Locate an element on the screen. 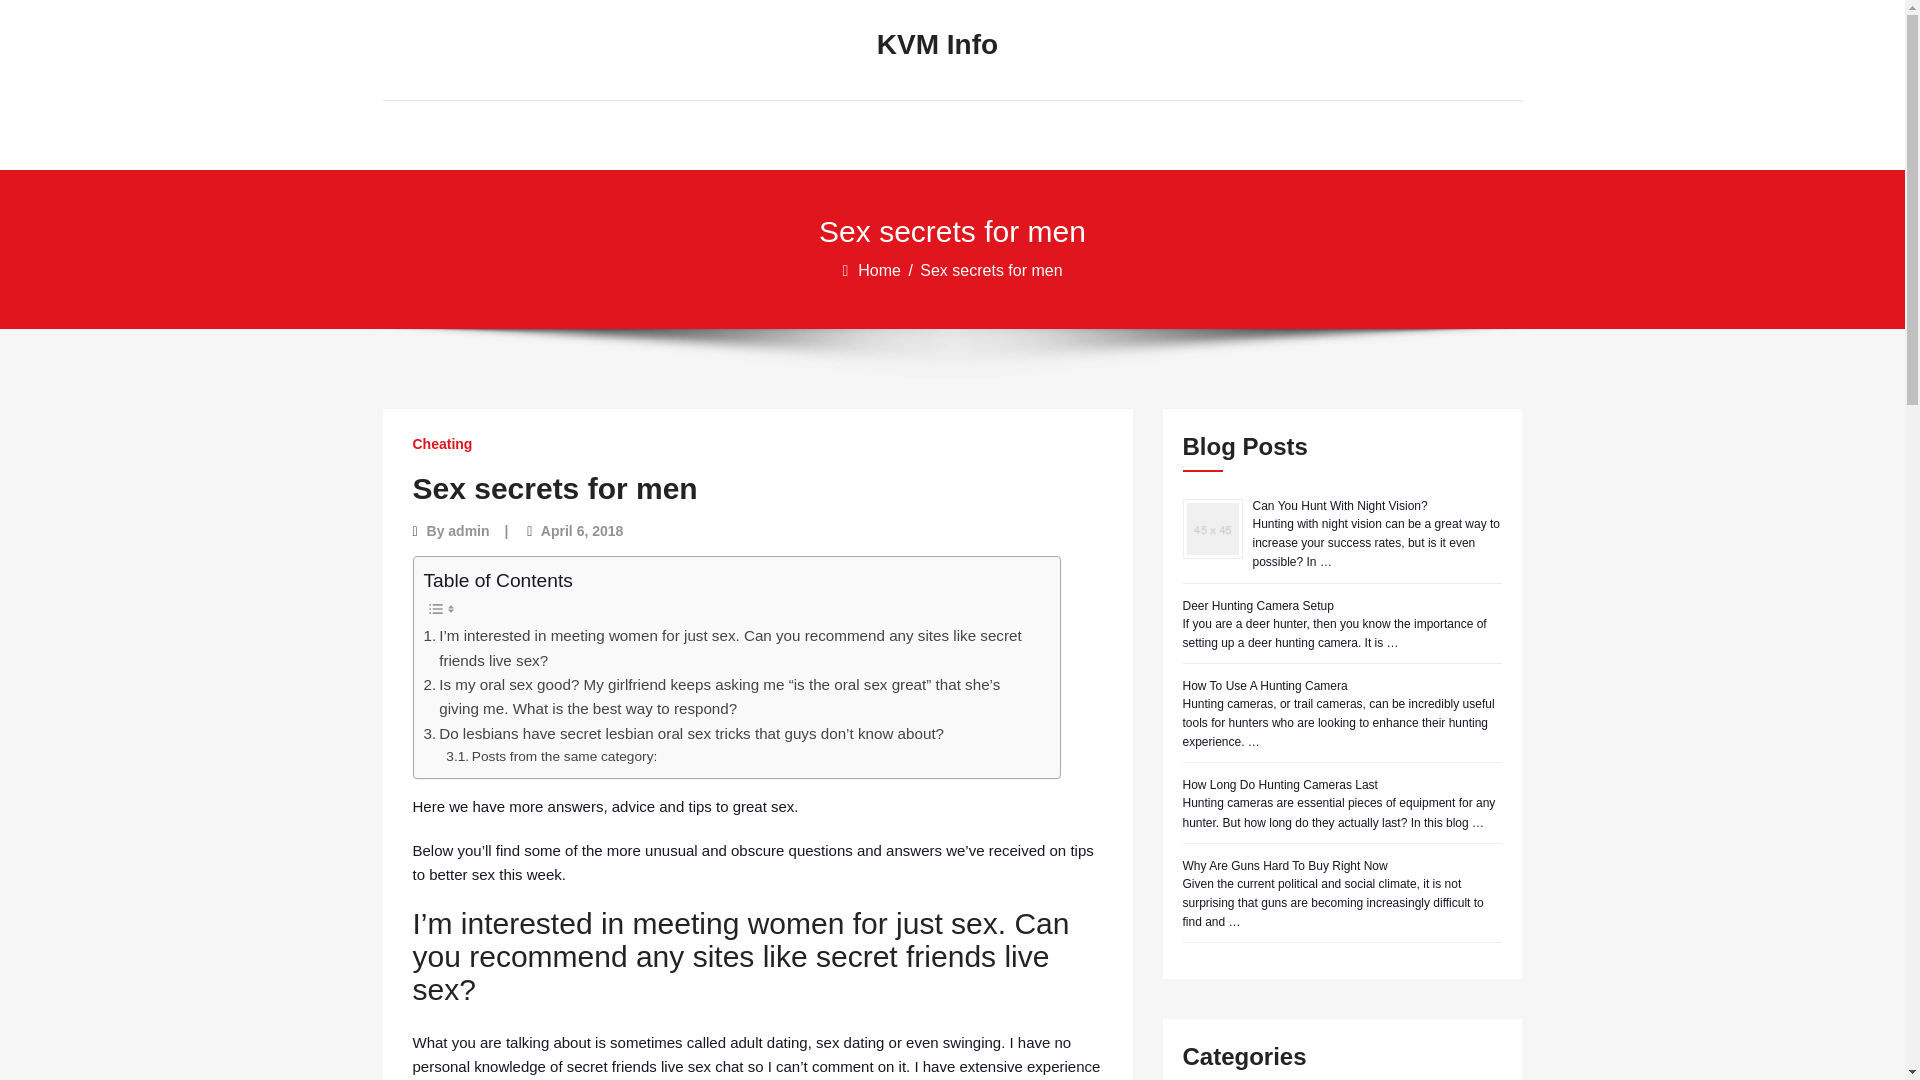 This screenshot has width=1920, height=1080. Can You Hunt With Night Vision? is located at coordinates (1338, 506).